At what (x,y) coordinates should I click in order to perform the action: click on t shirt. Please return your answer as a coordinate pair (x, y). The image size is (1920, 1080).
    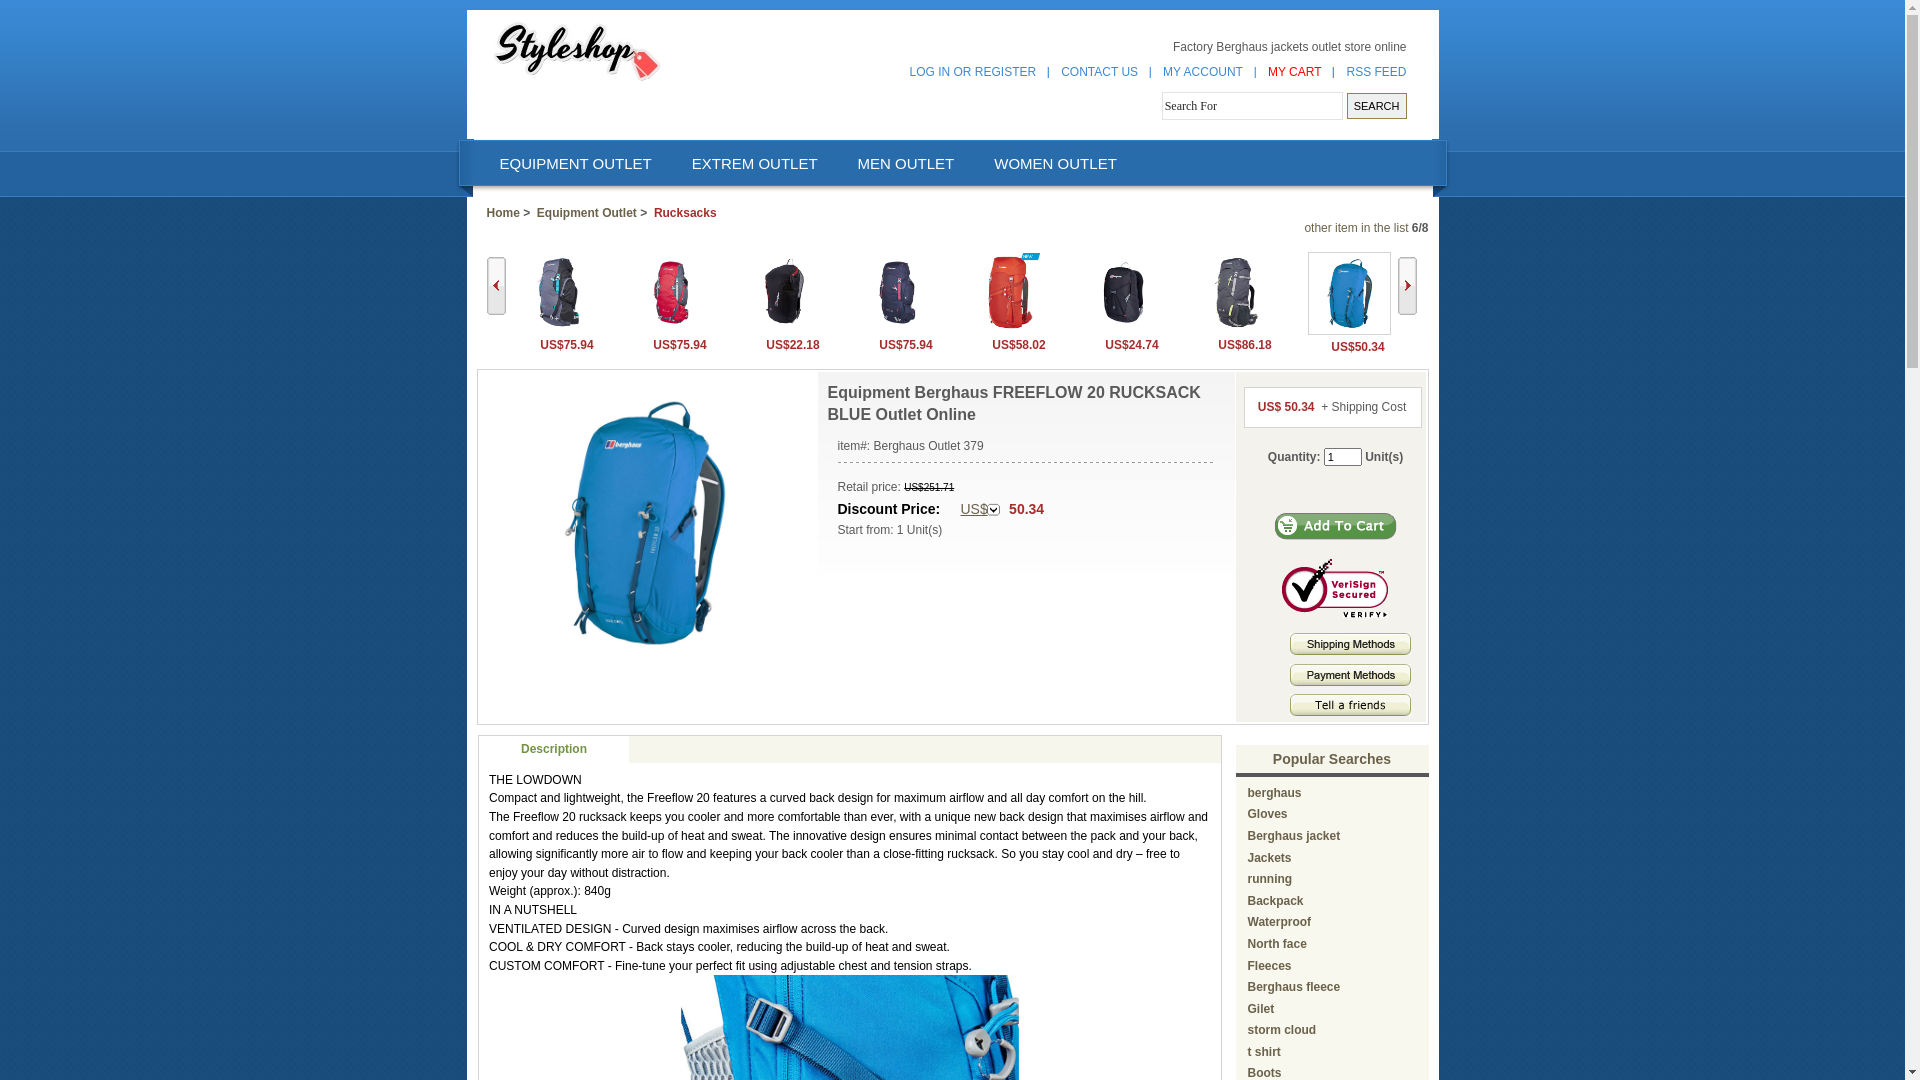
    Looking at the image, I should click on (1264, 1052).